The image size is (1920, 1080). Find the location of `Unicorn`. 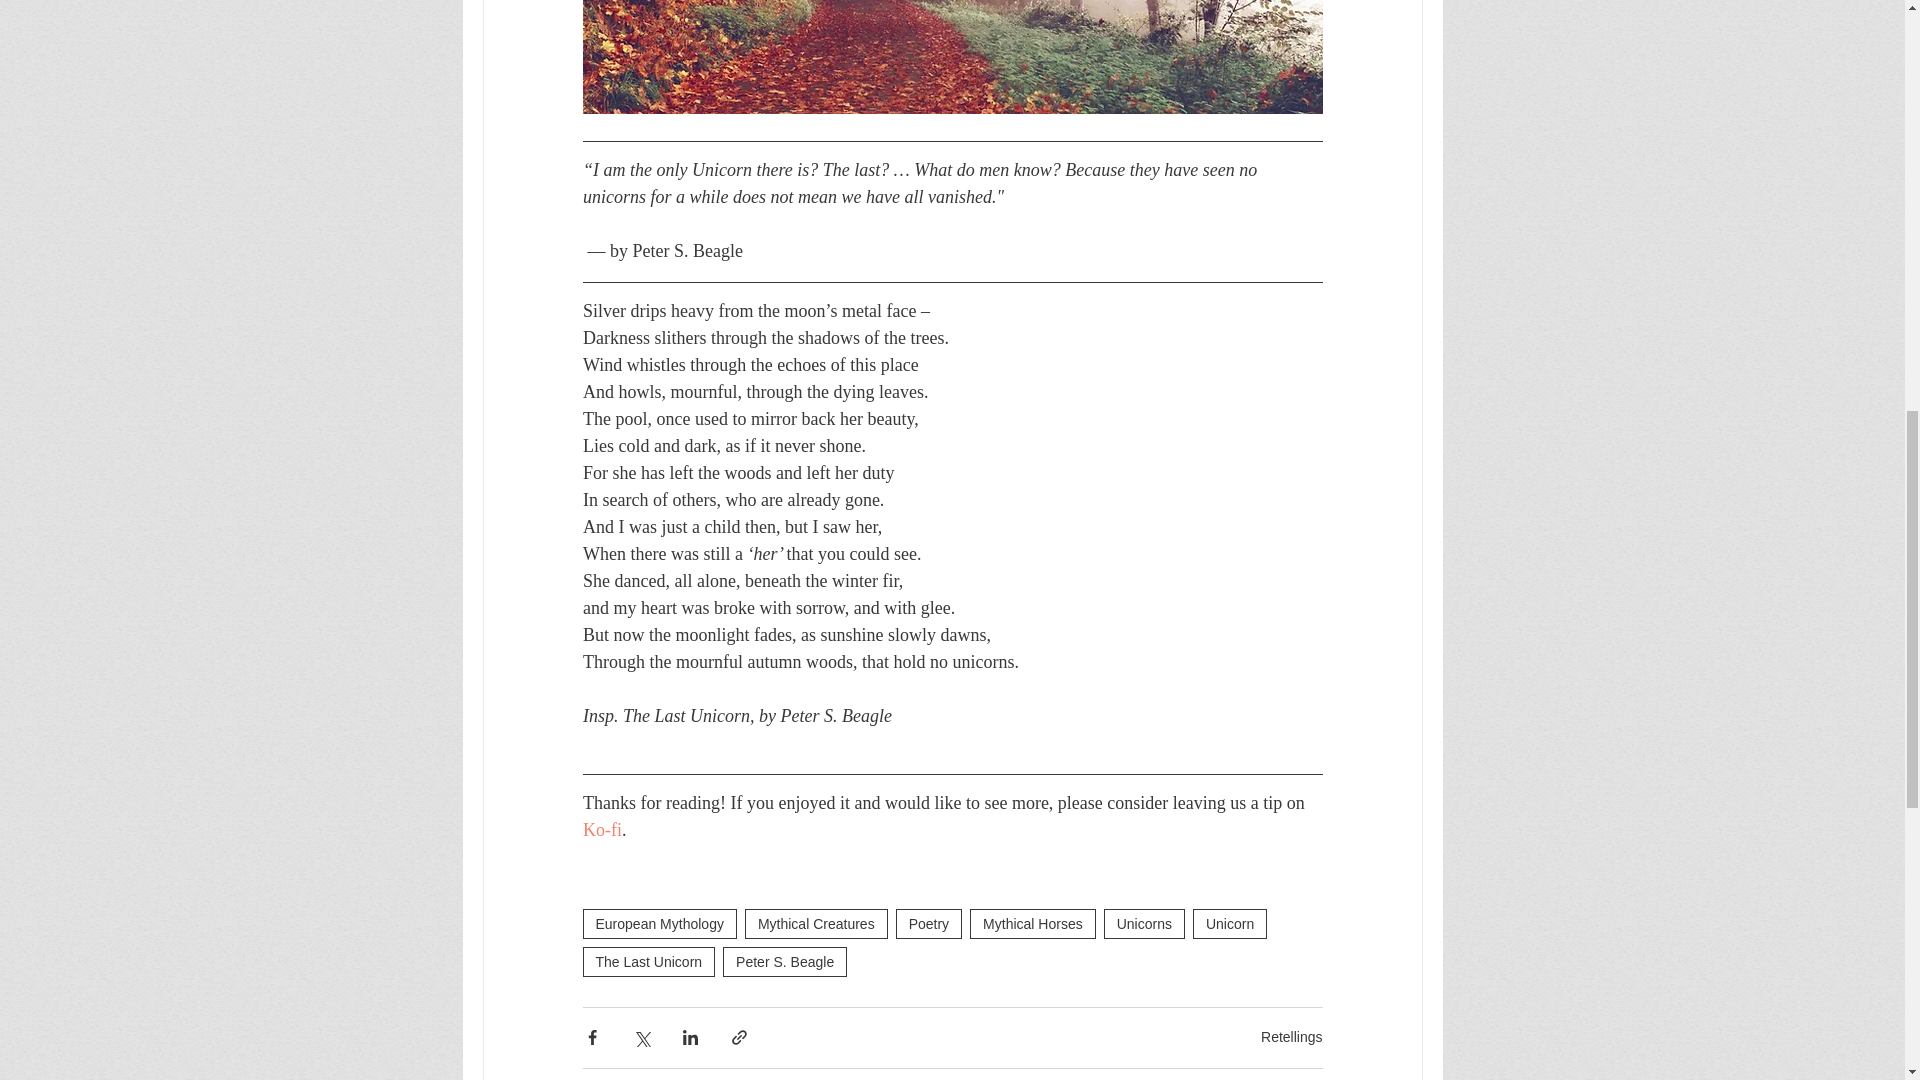

Unicorn is located at coordinates (1230, 924).